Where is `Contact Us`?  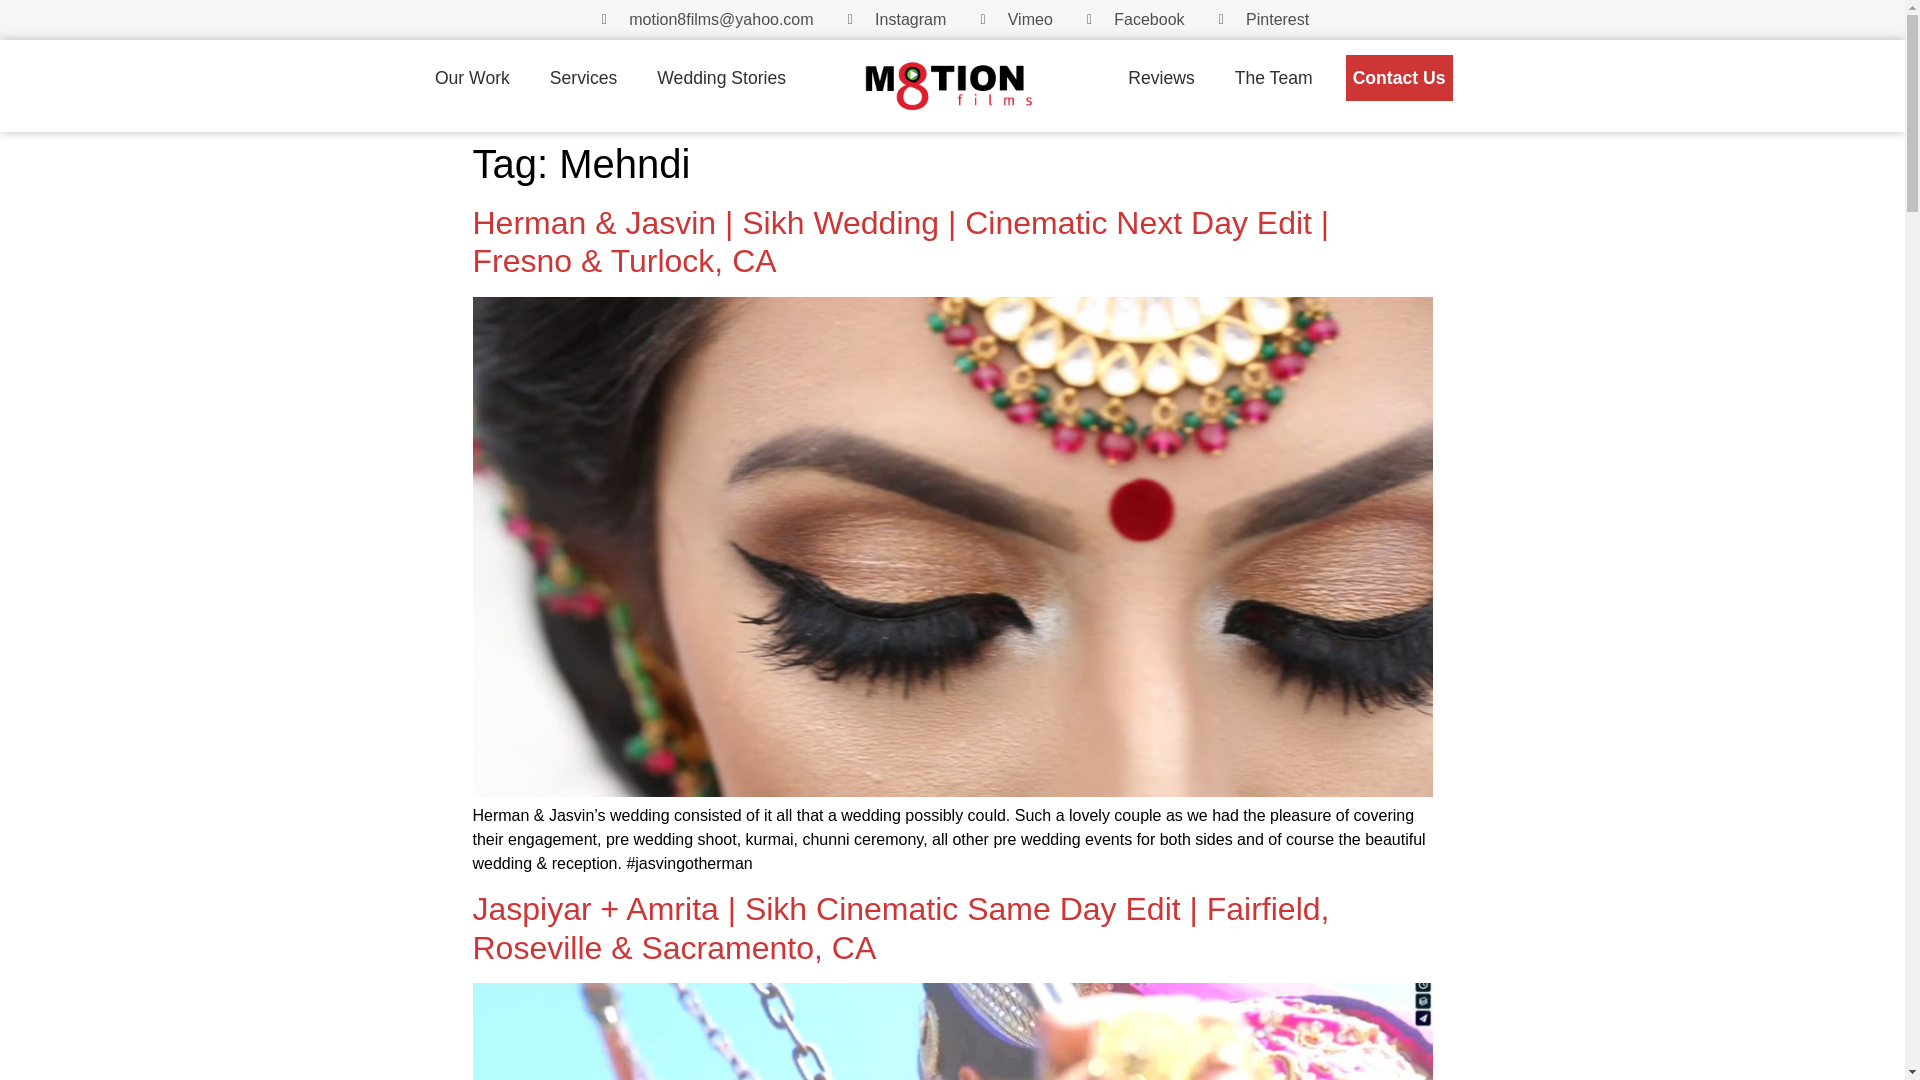 Contact Us is located at coordinates (1399, 78).